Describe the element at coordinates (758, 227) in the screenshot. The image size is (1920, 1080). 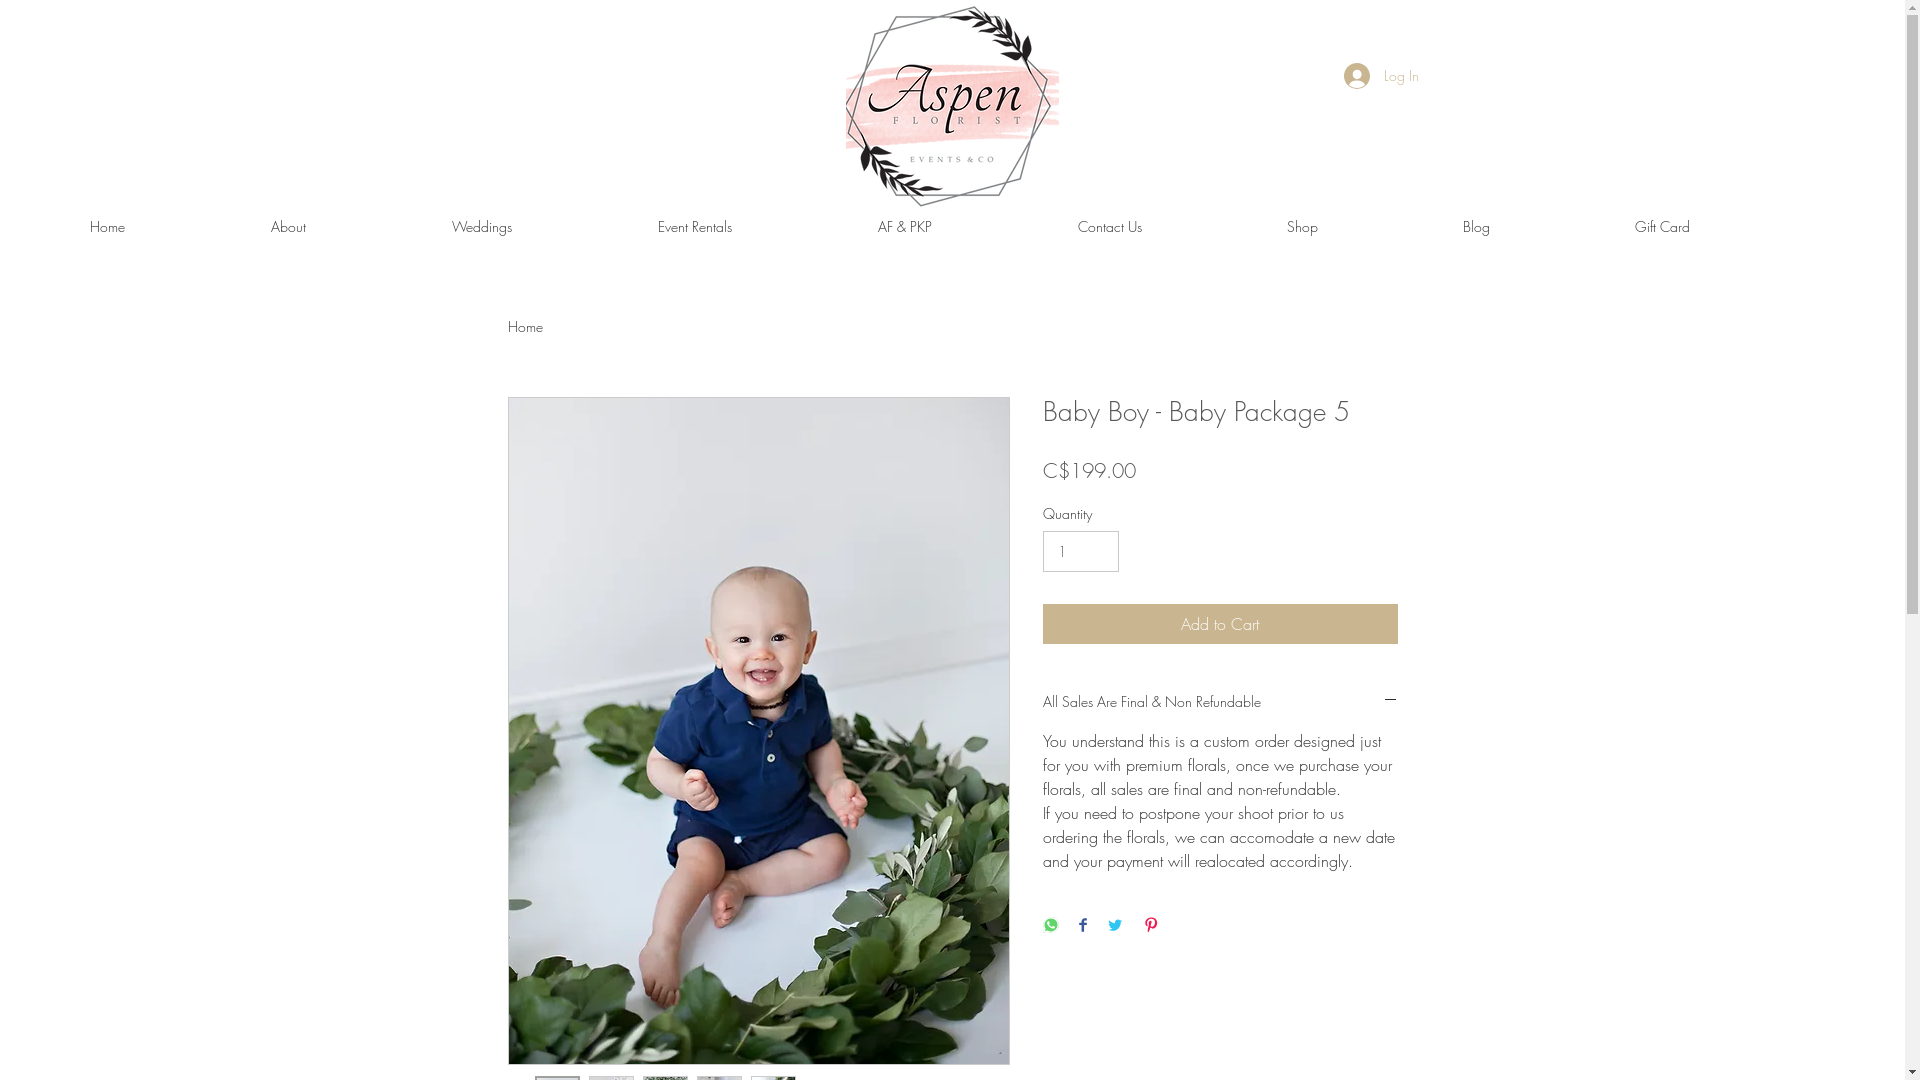
I see `Event Rentals` at that location.